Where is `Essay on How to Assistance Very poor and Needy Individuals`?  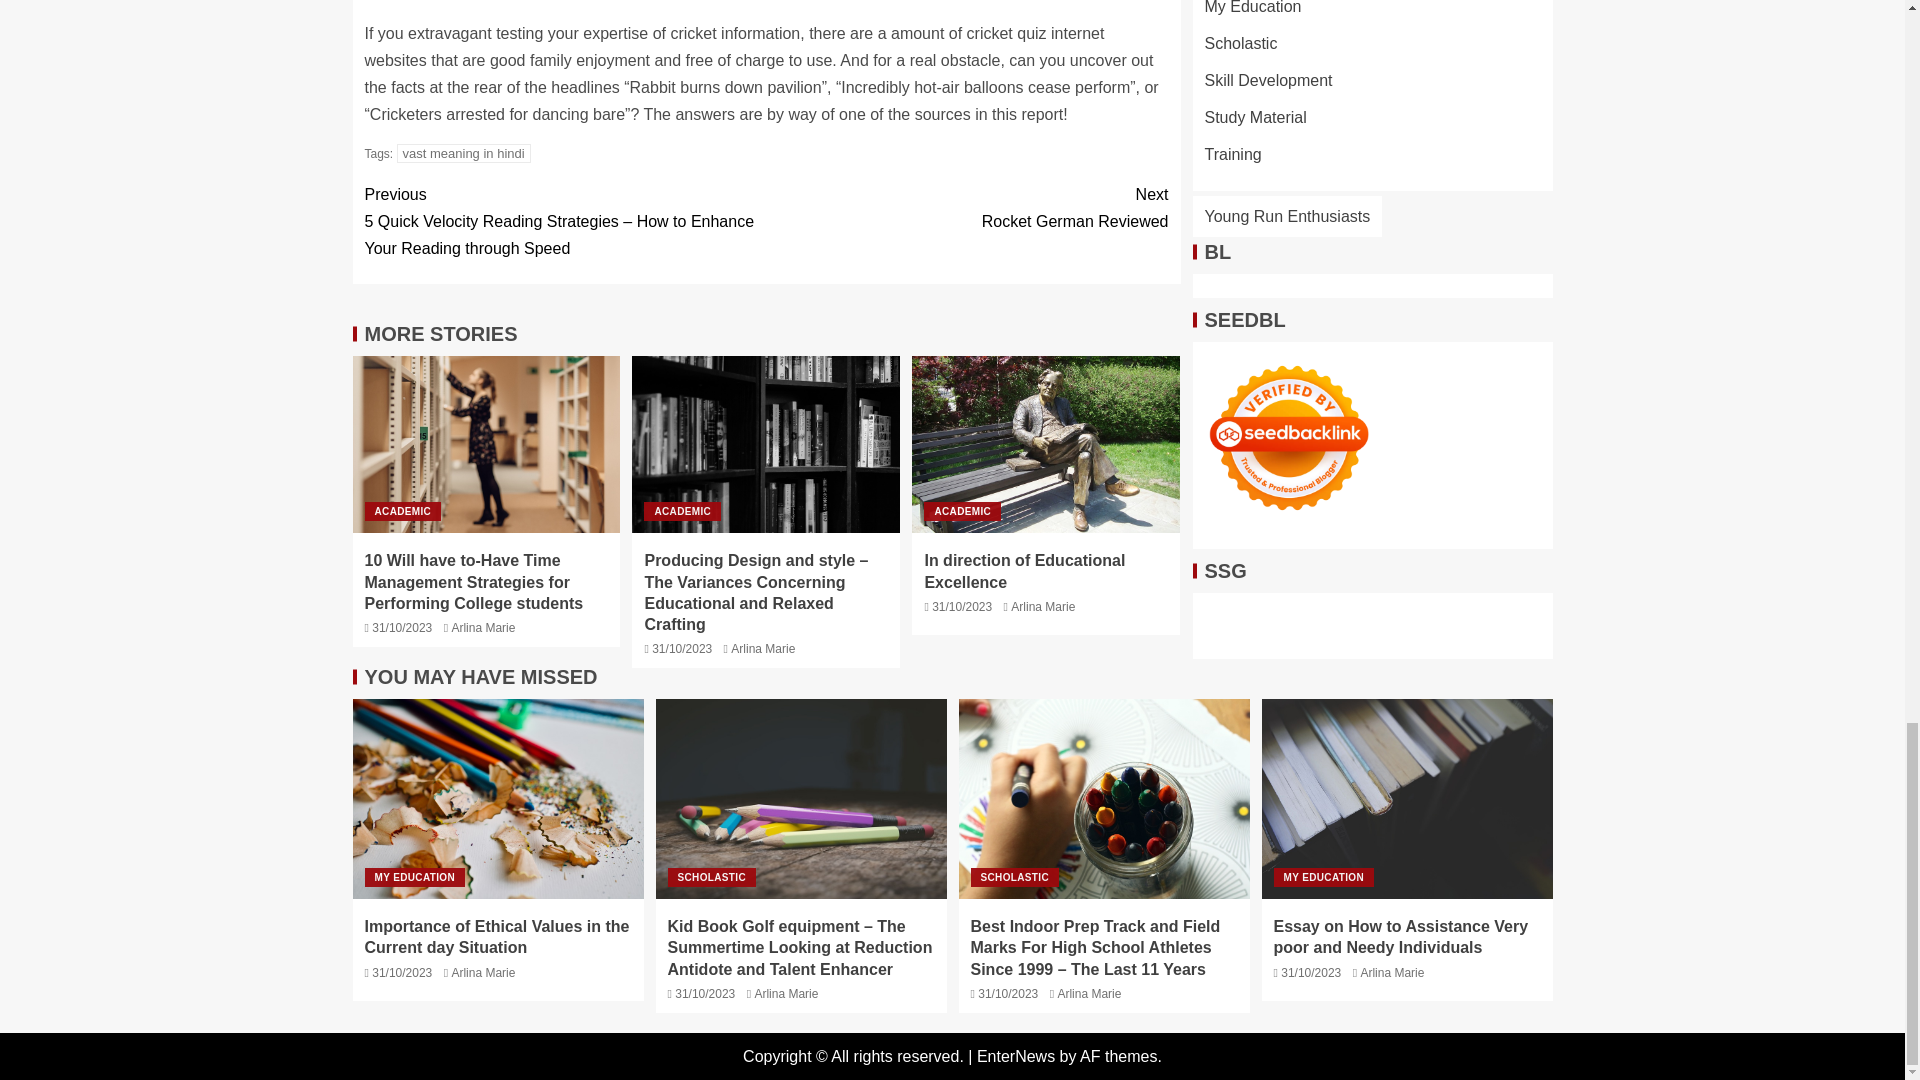
Essay on How to Assistance Very poor and Needy Individuals is located at coordinates (1288, 32).